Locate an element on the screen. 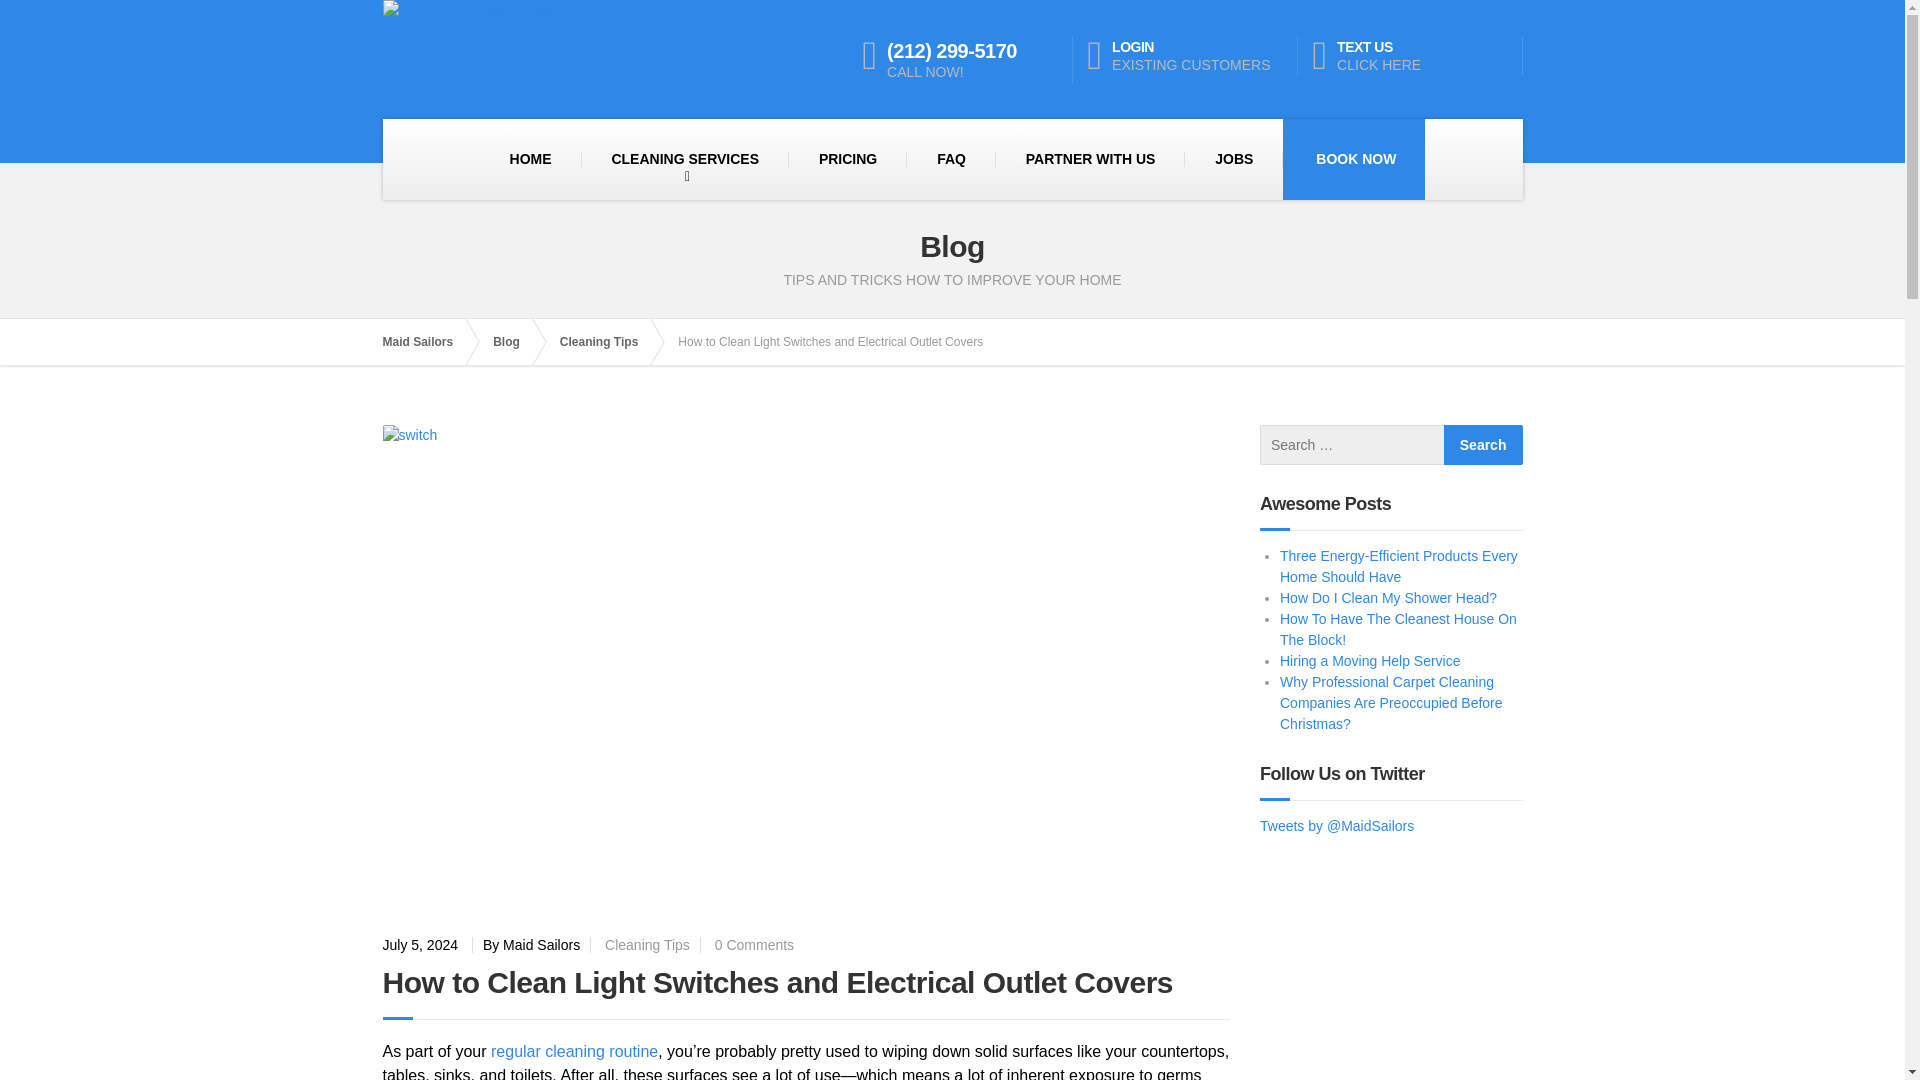  0 Comments is located at coordinates (646, 944).